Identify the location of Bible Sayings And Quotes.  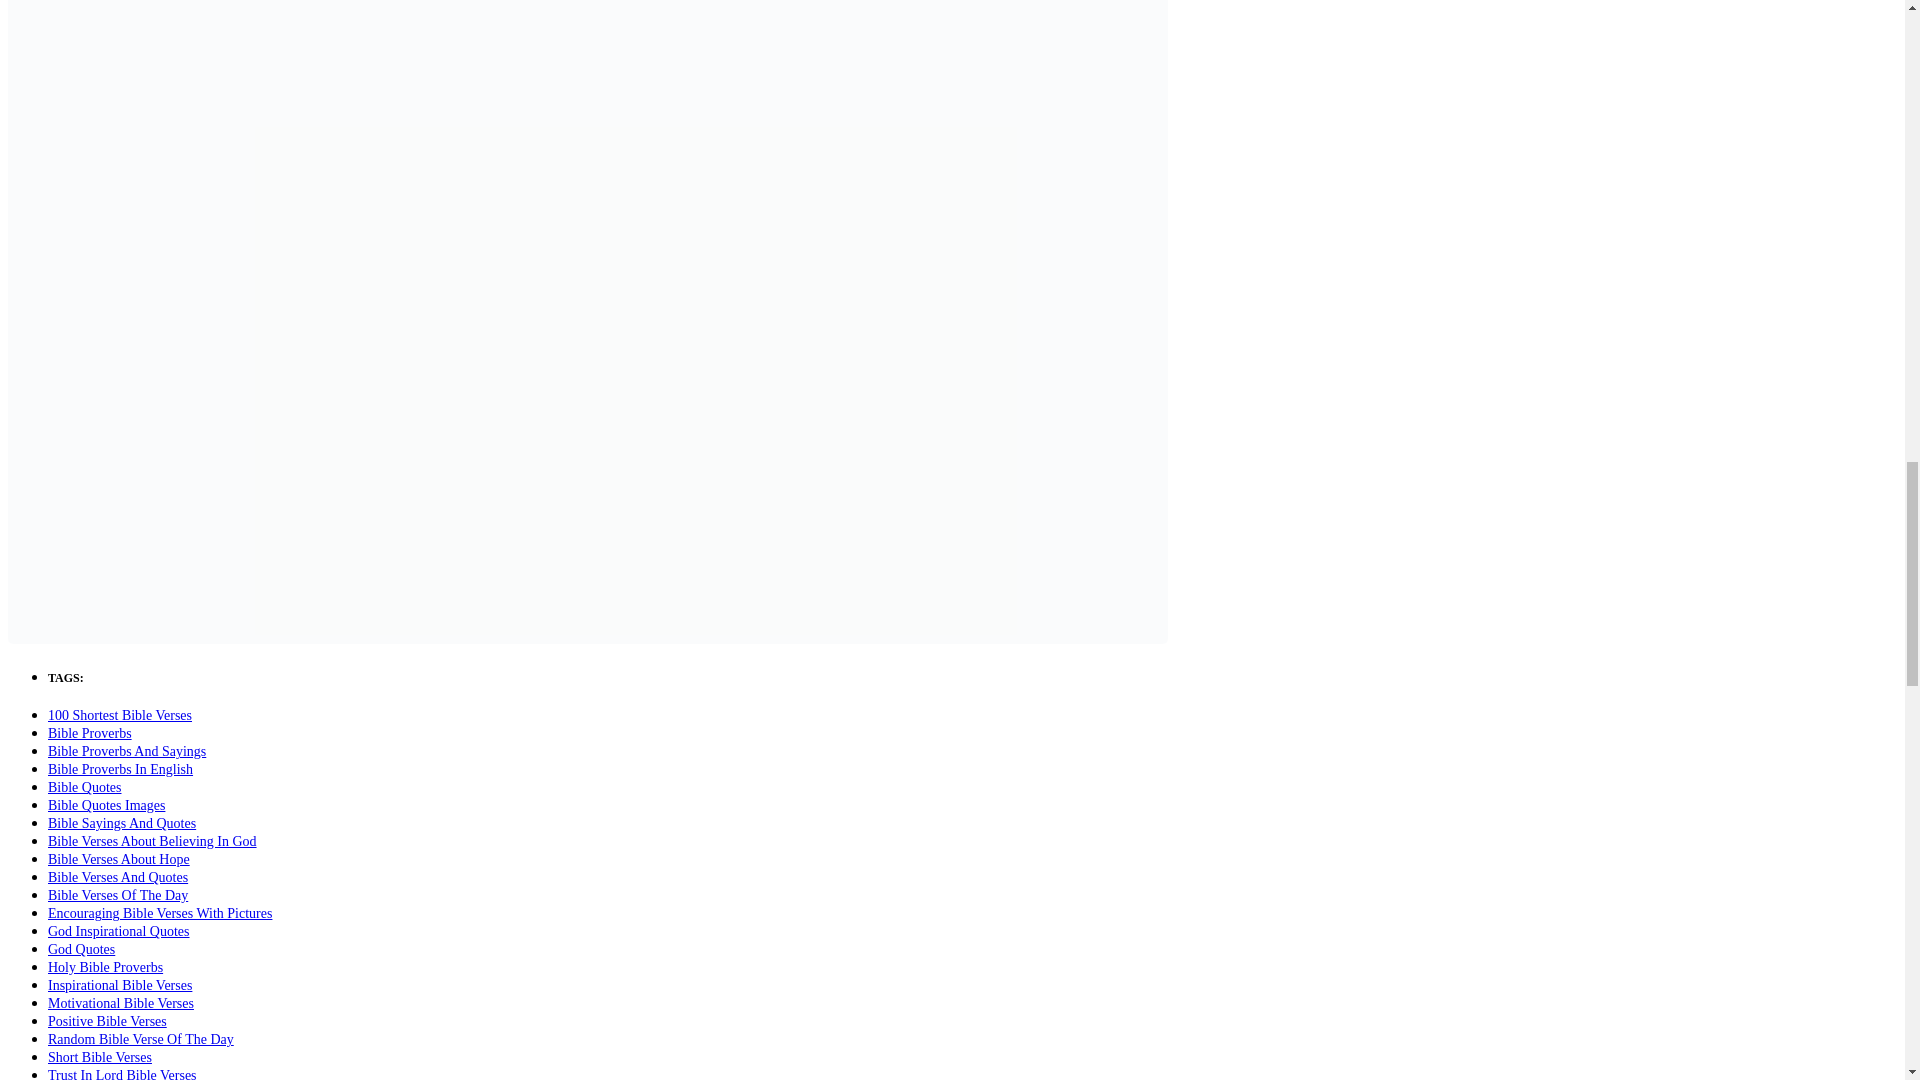
(122, 823).